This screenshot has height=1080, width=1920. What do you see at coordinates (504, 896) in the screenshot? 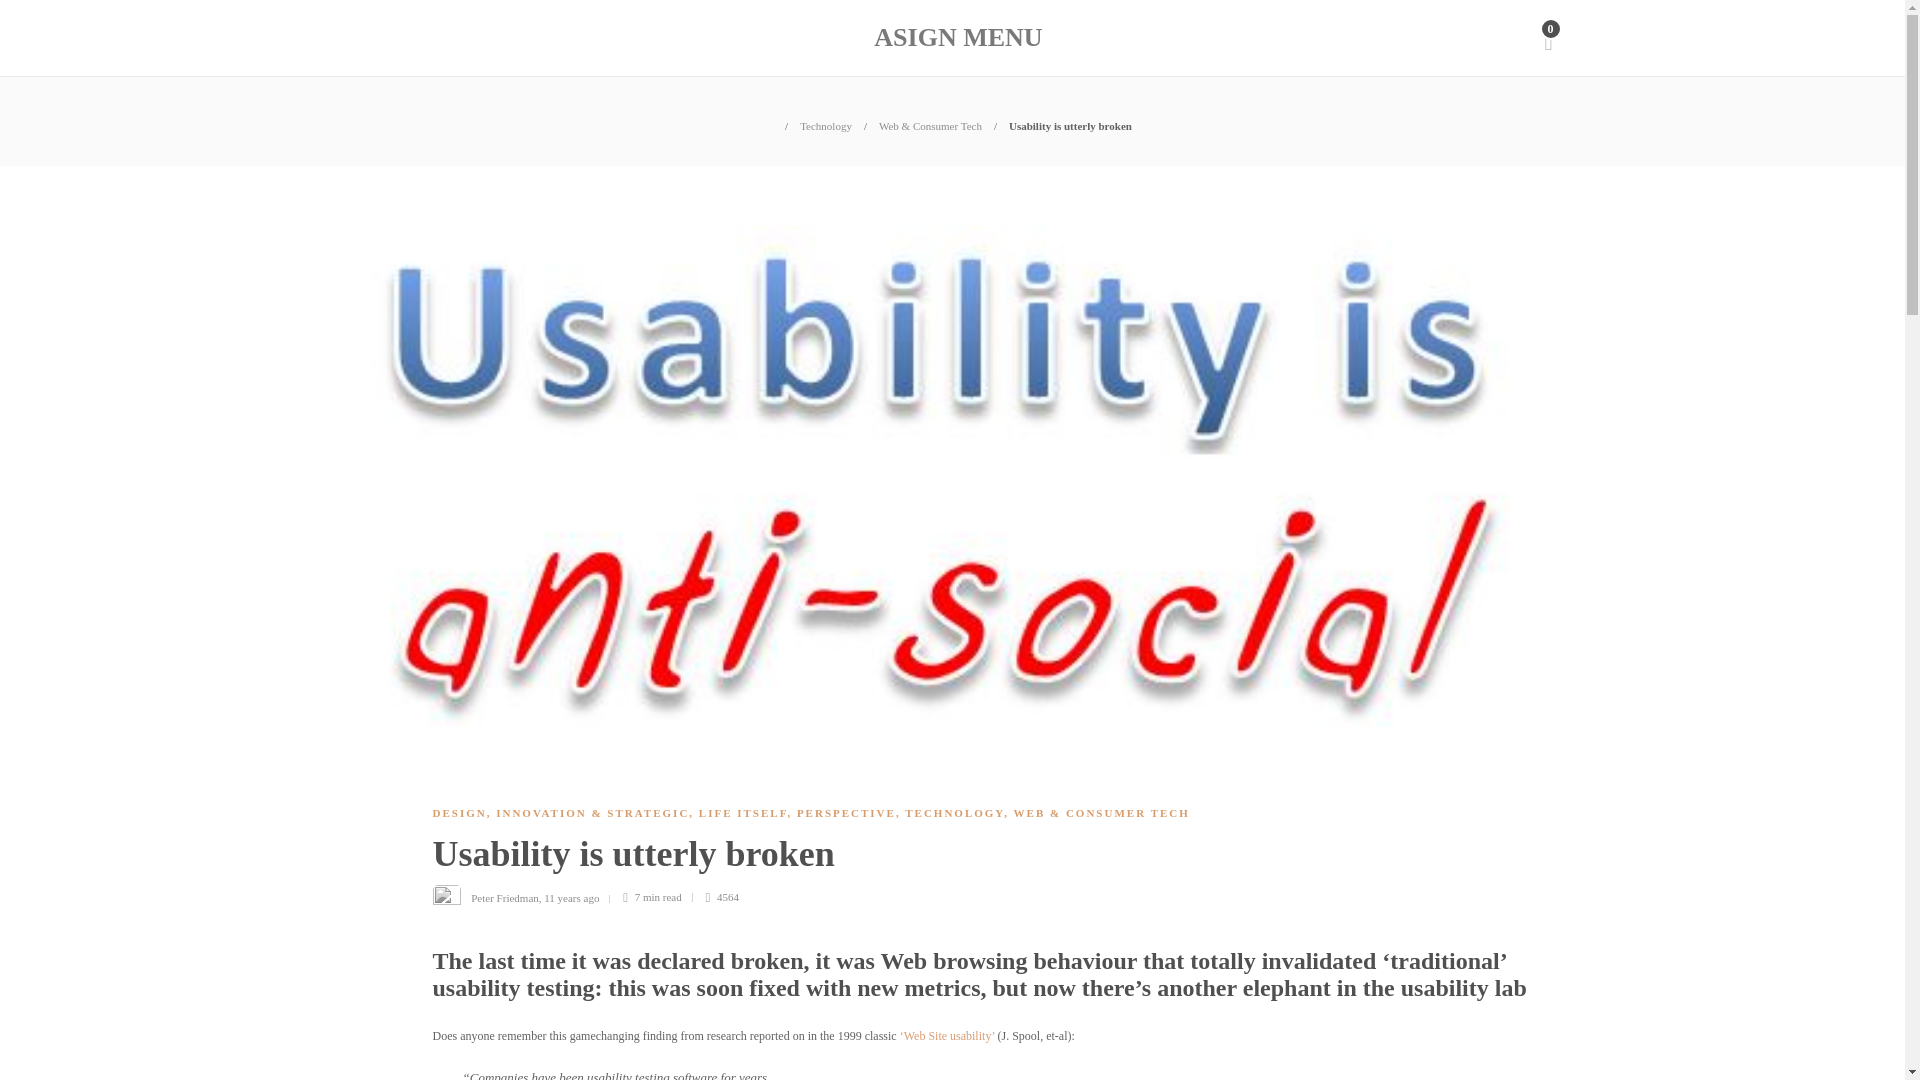
I see `Peter Friedman` at bounding box center [504, 896].